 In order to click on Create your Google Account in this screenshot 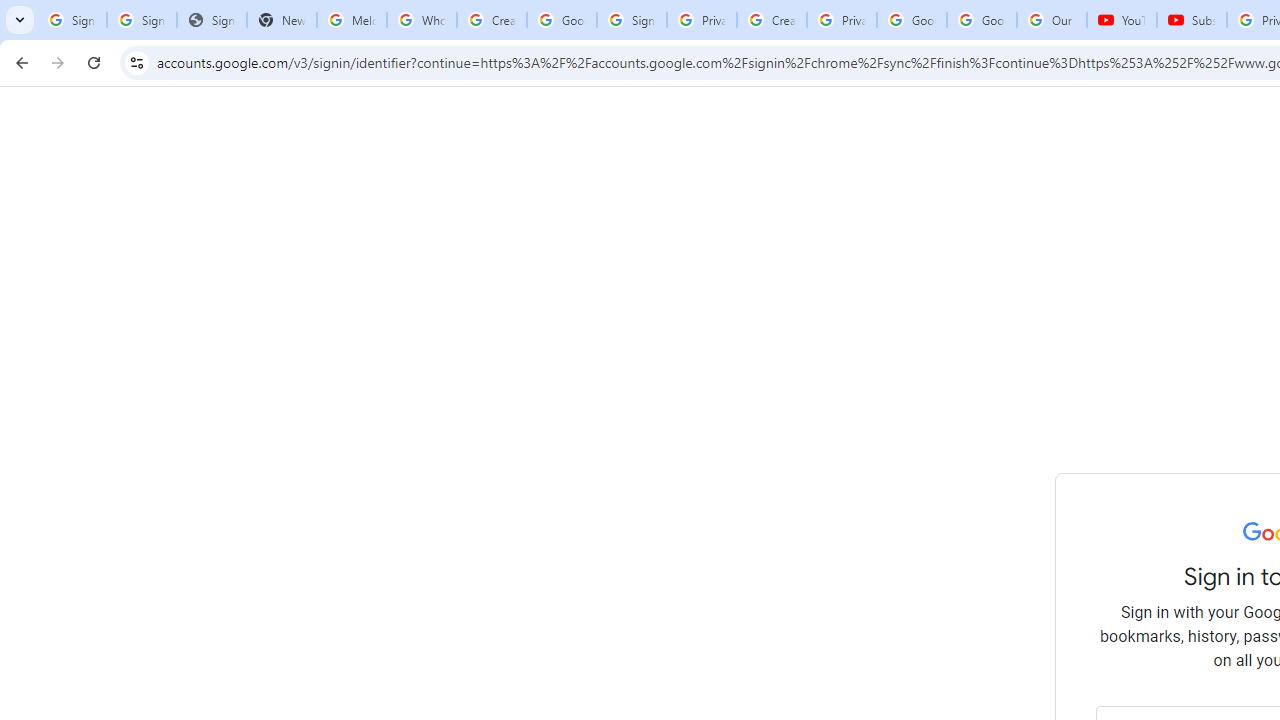, I will do `click(492, 20)`.